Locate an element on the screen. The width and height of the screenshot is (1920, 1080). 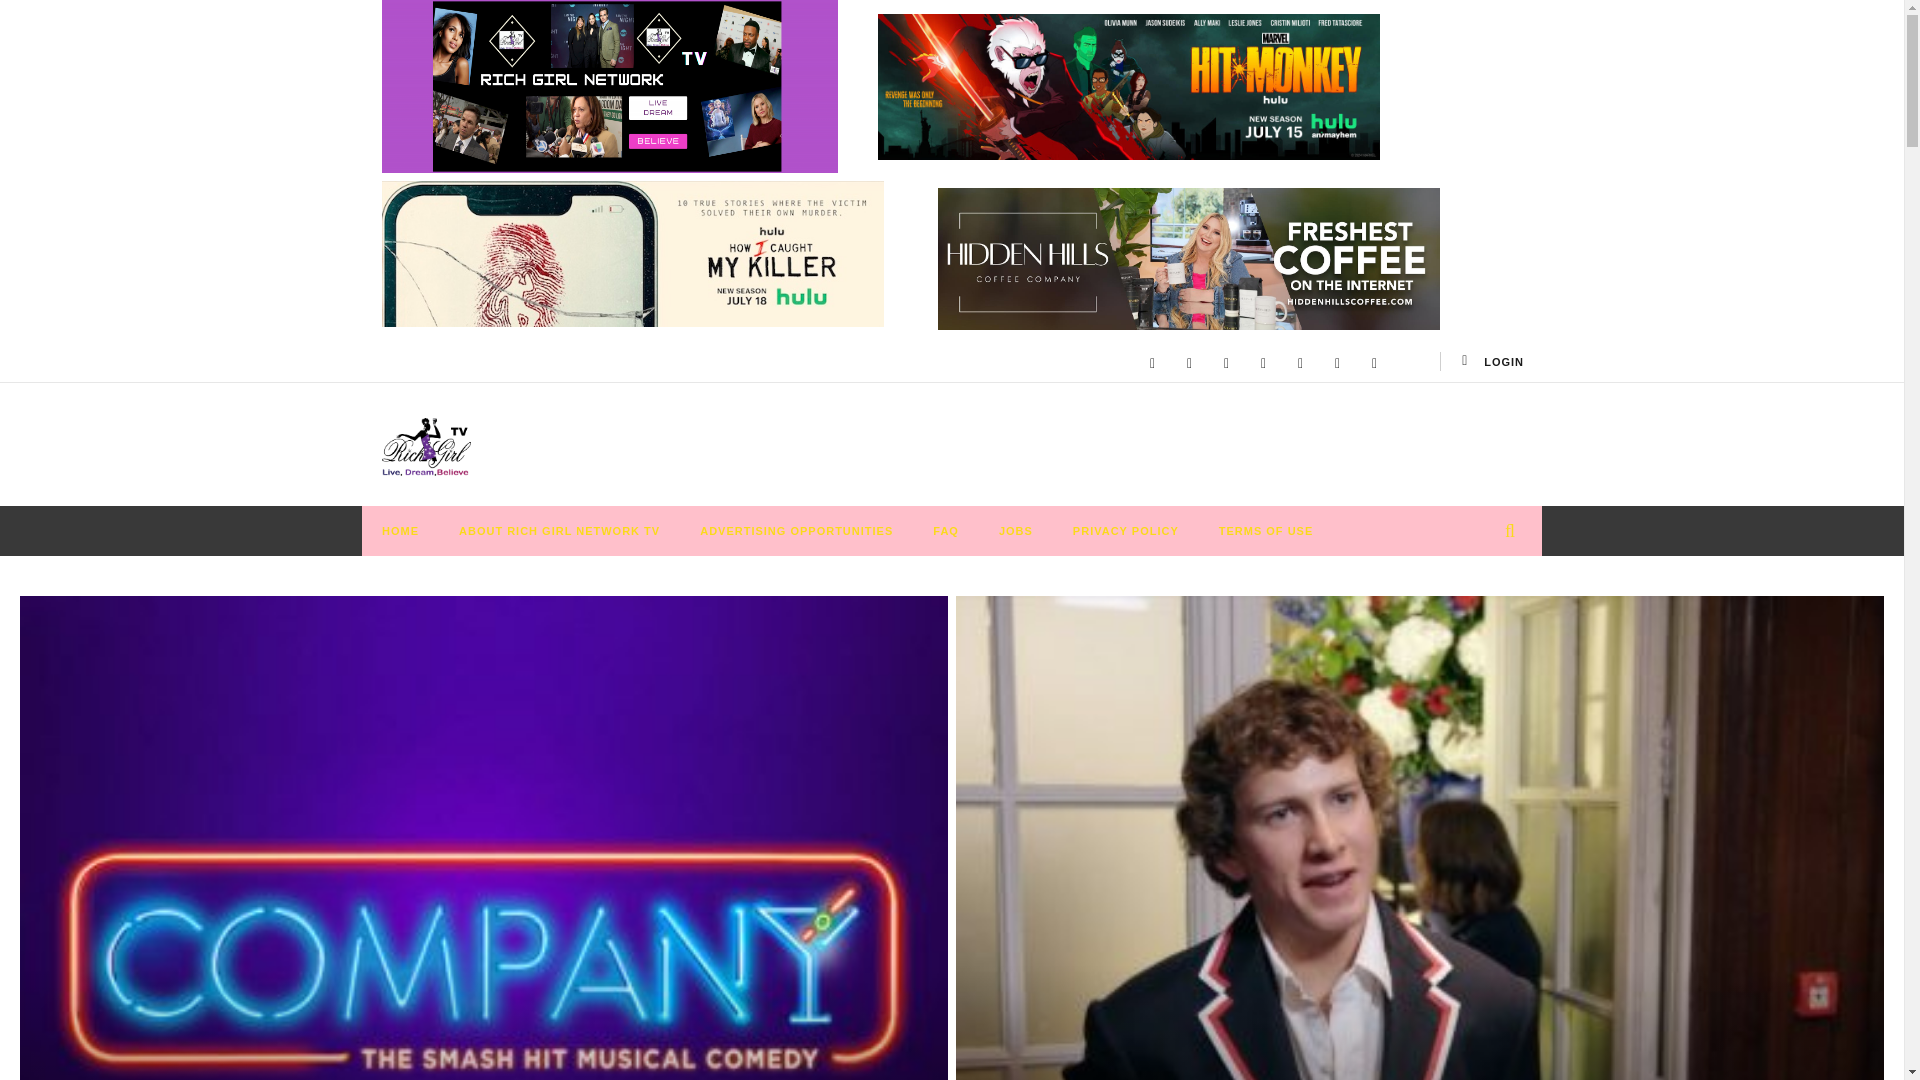
Email is located at coordinates (1300, 363).